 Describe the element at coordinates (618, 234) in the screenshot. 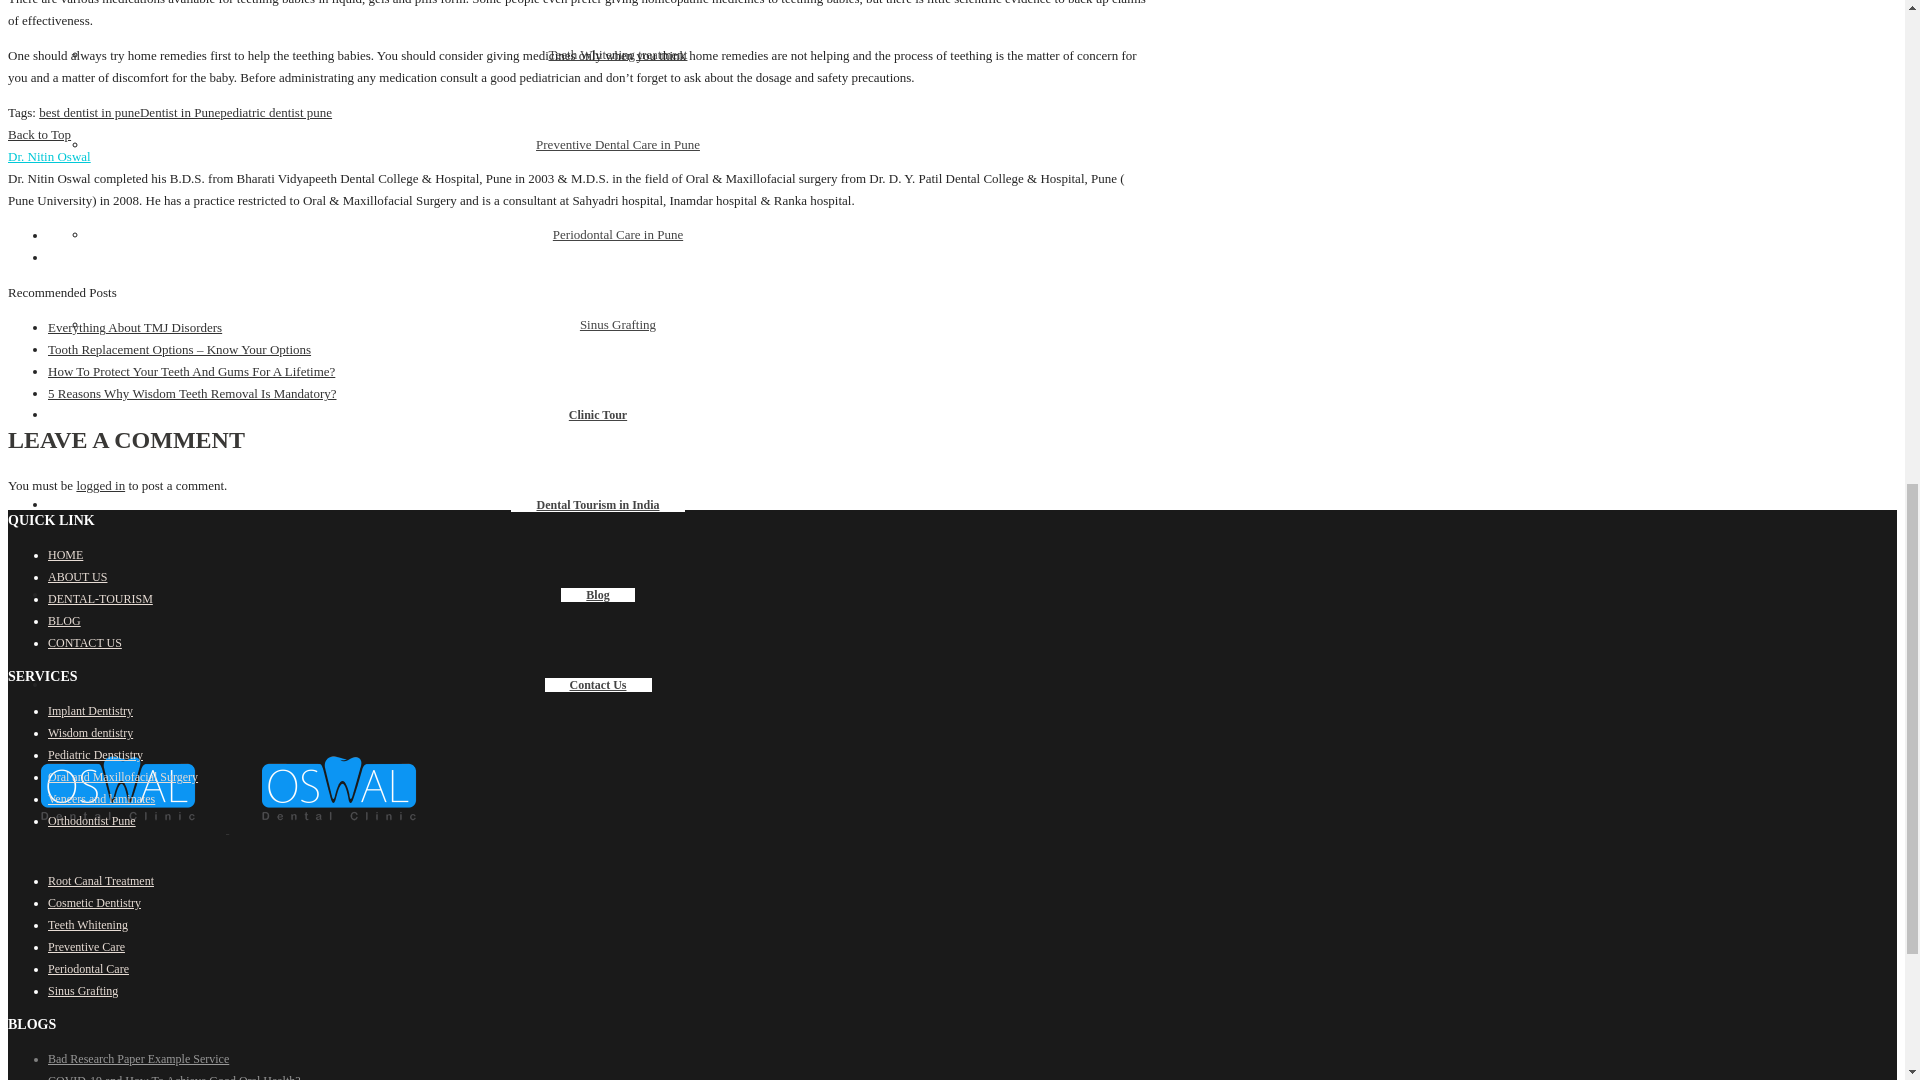

I see `Periodontal Care in Pune` at that location.